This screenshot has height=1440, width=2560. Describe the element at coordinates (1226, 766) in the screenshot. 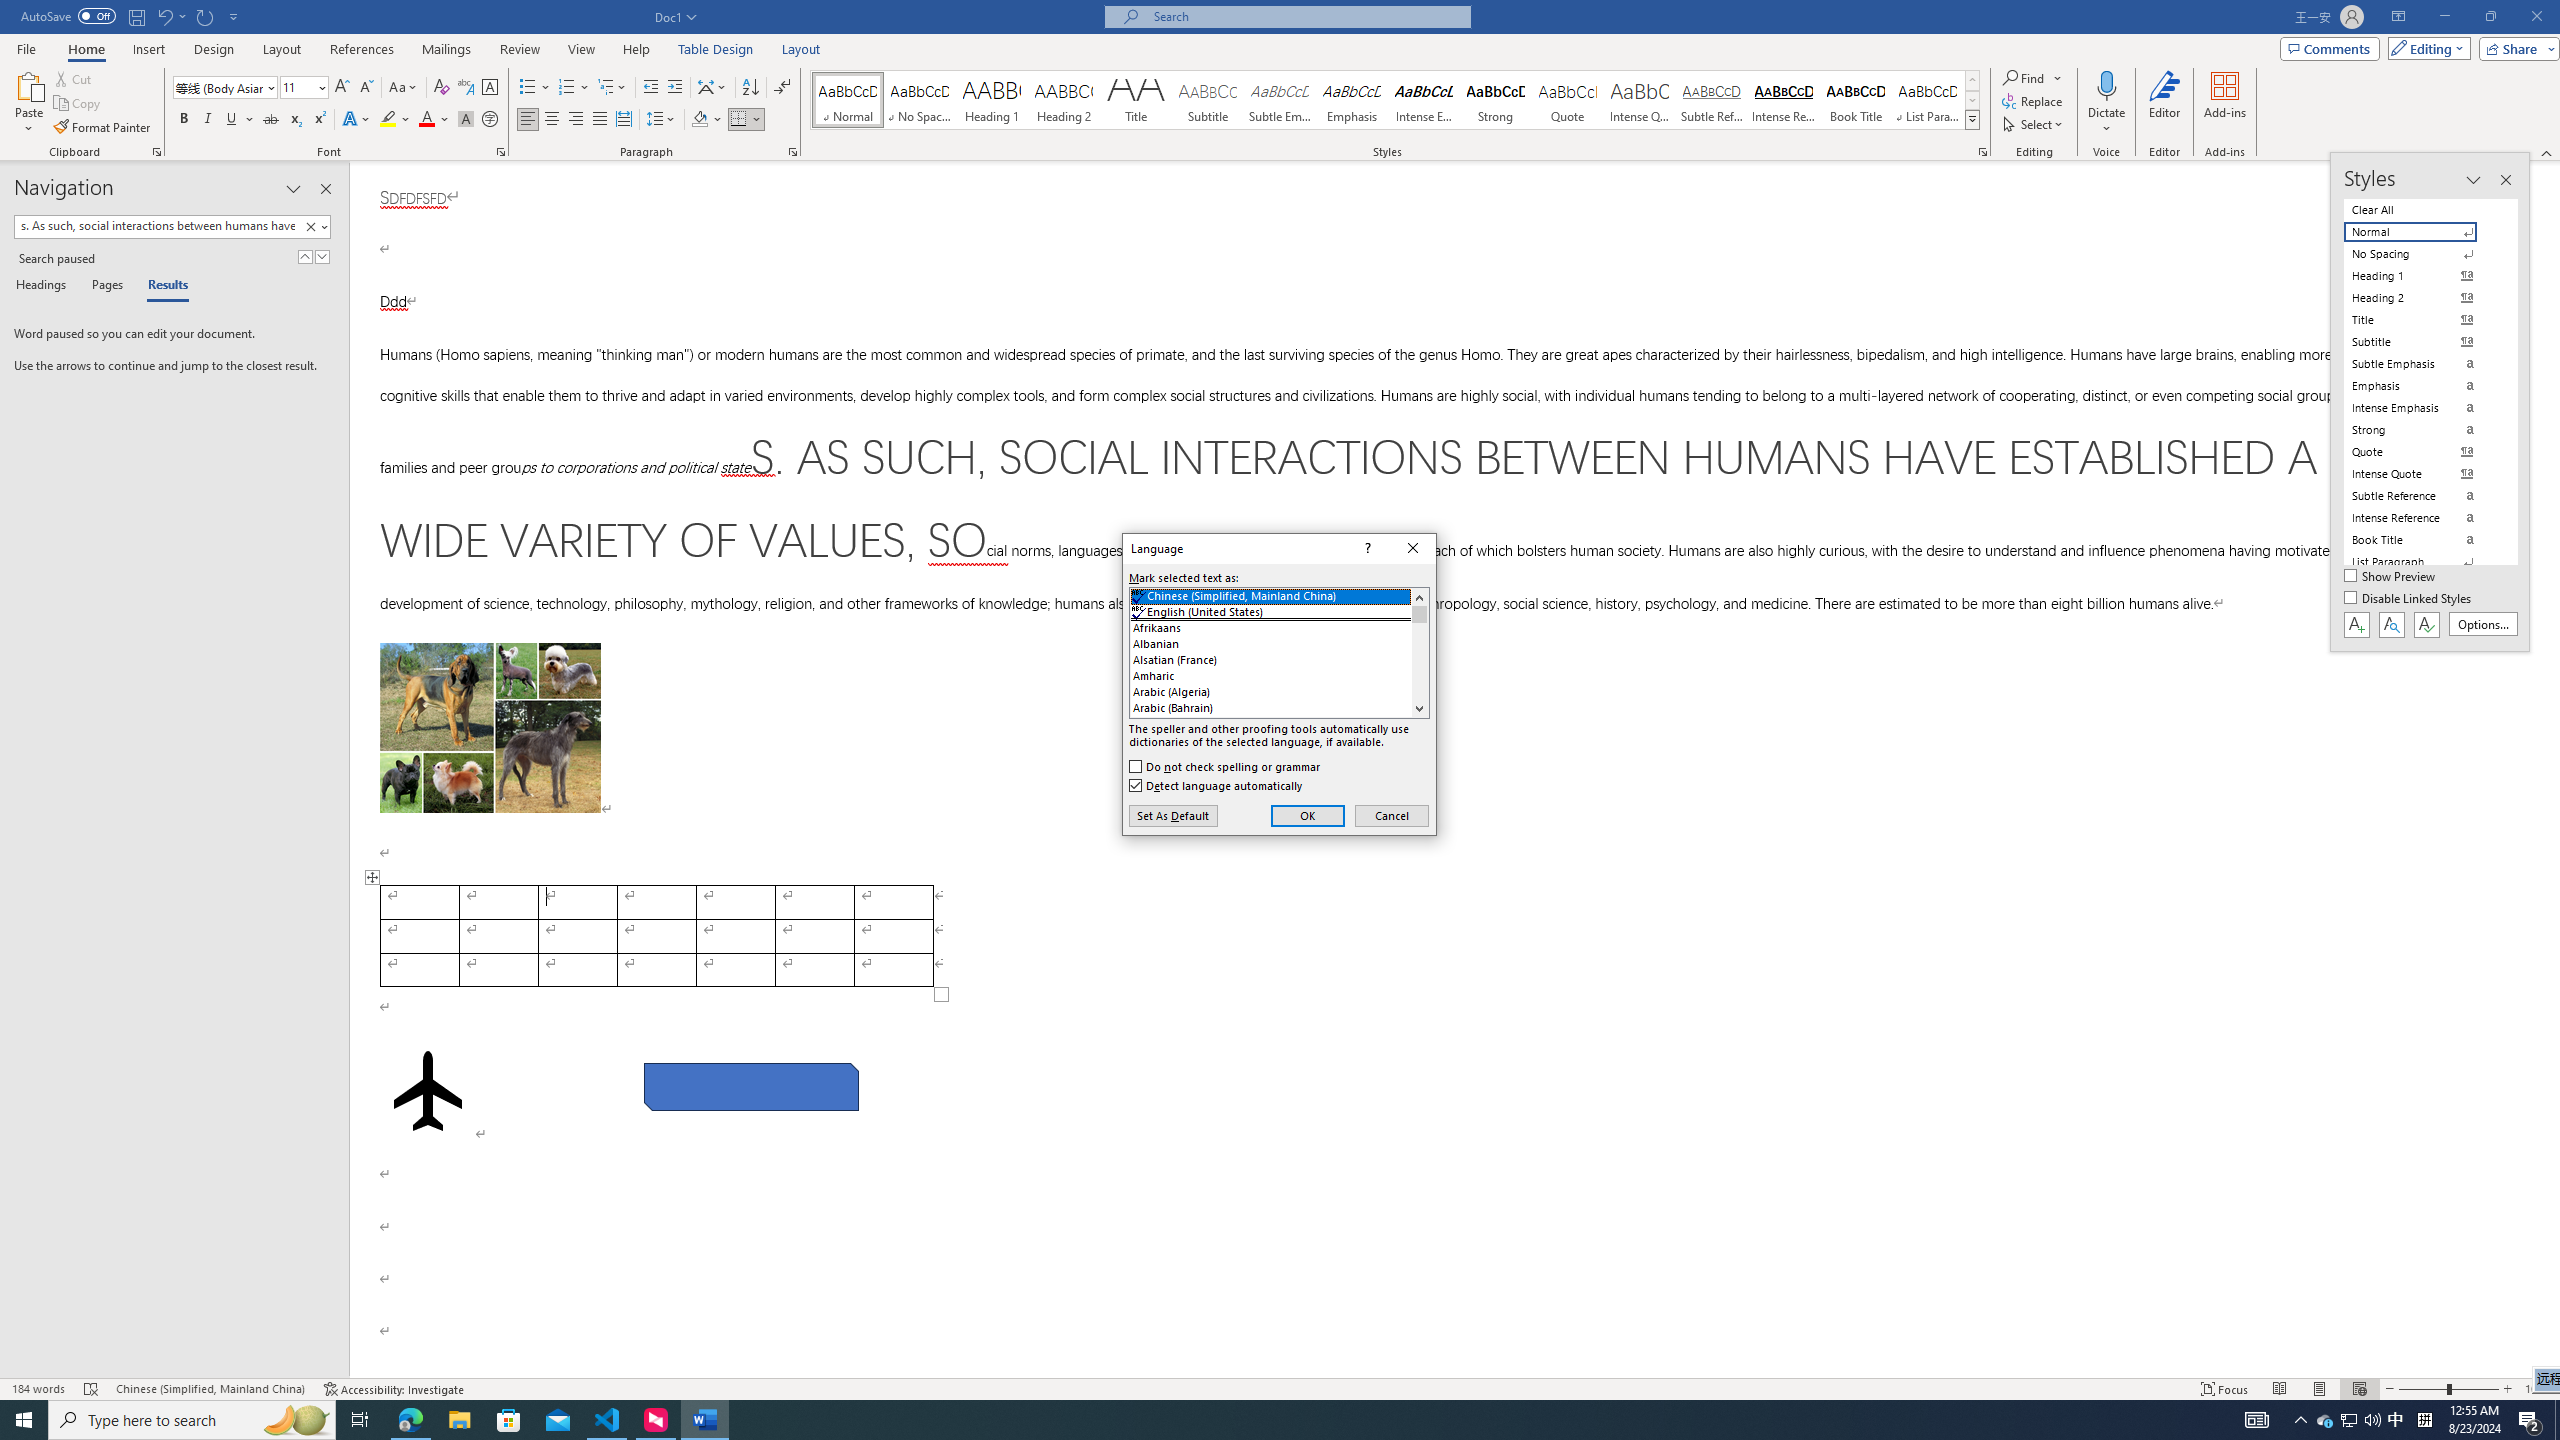

I see `Do not check spelling or grammar` at that location.